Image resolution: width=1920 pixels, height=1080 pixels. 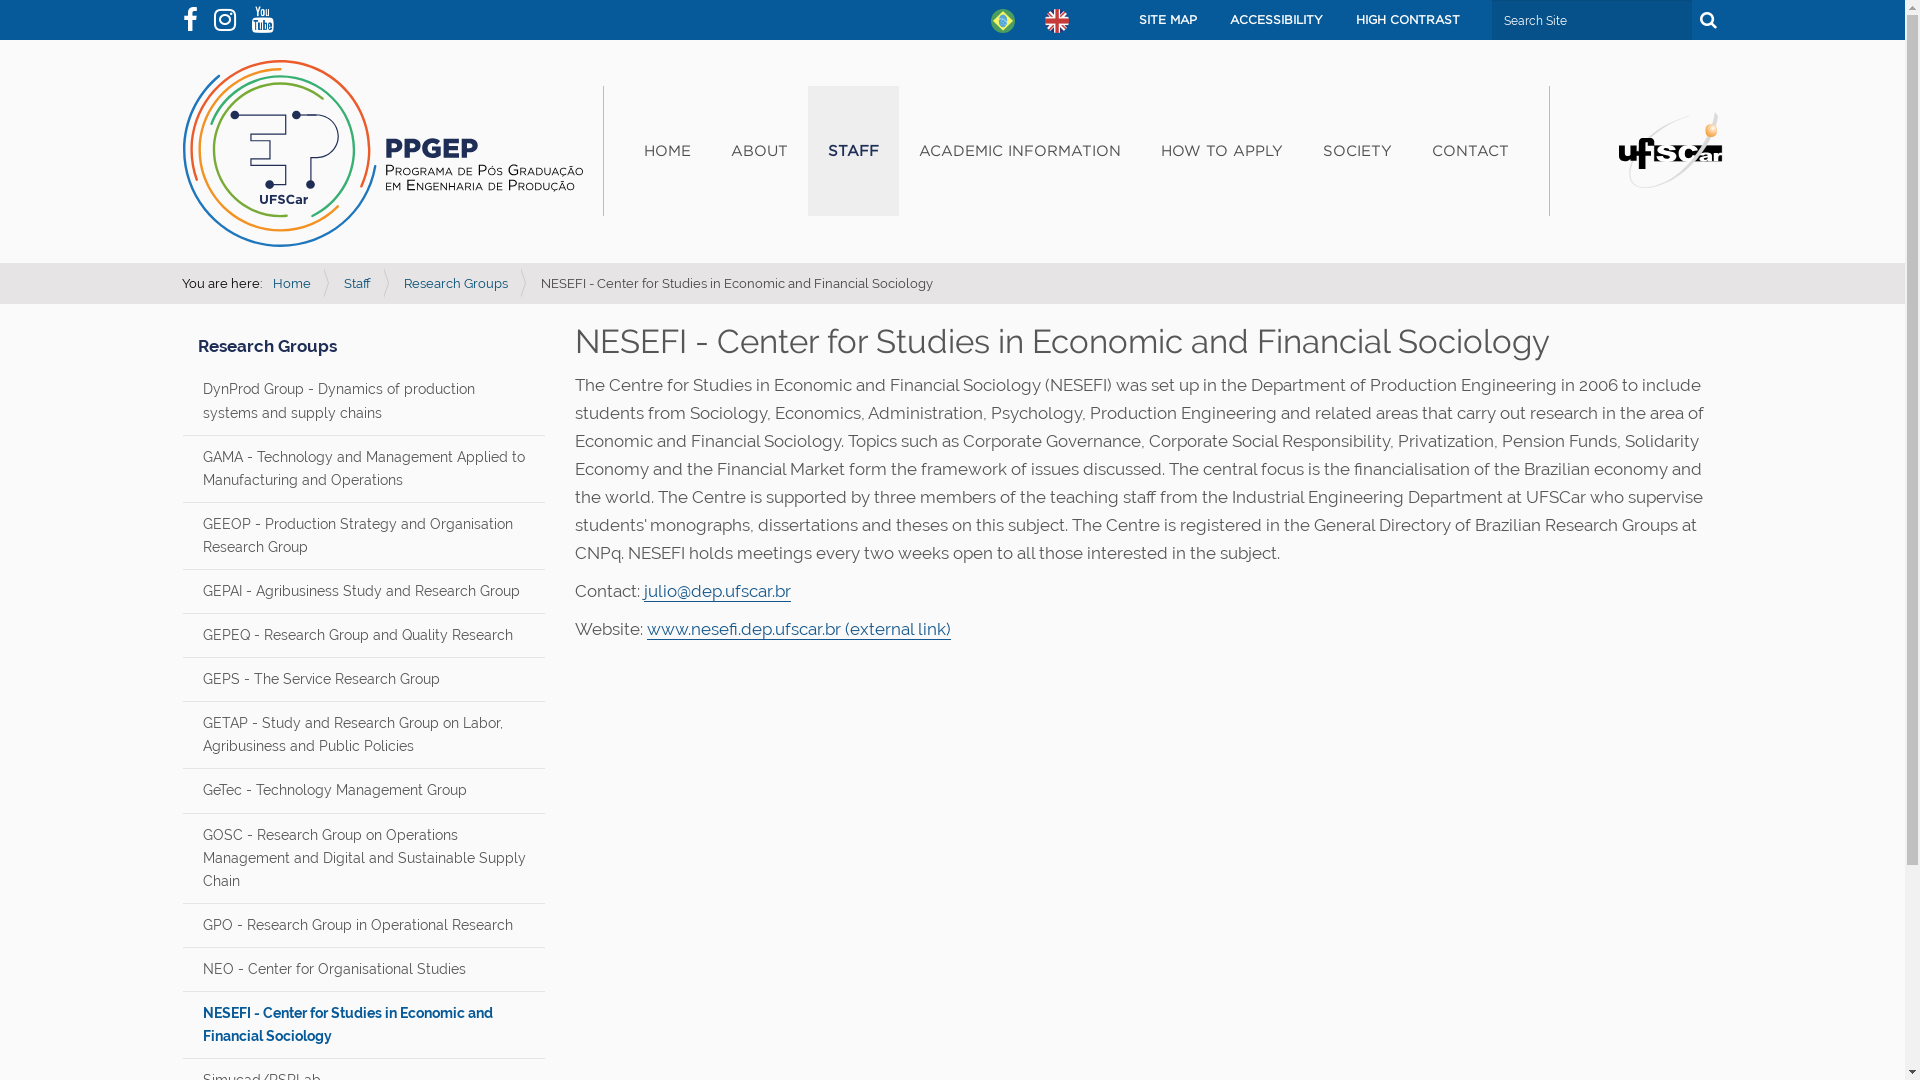 What do you see at coordinates (364, 790) in the screenshot?
I see `GeTec - Technology Management Group` at bounding box center [364, 790].